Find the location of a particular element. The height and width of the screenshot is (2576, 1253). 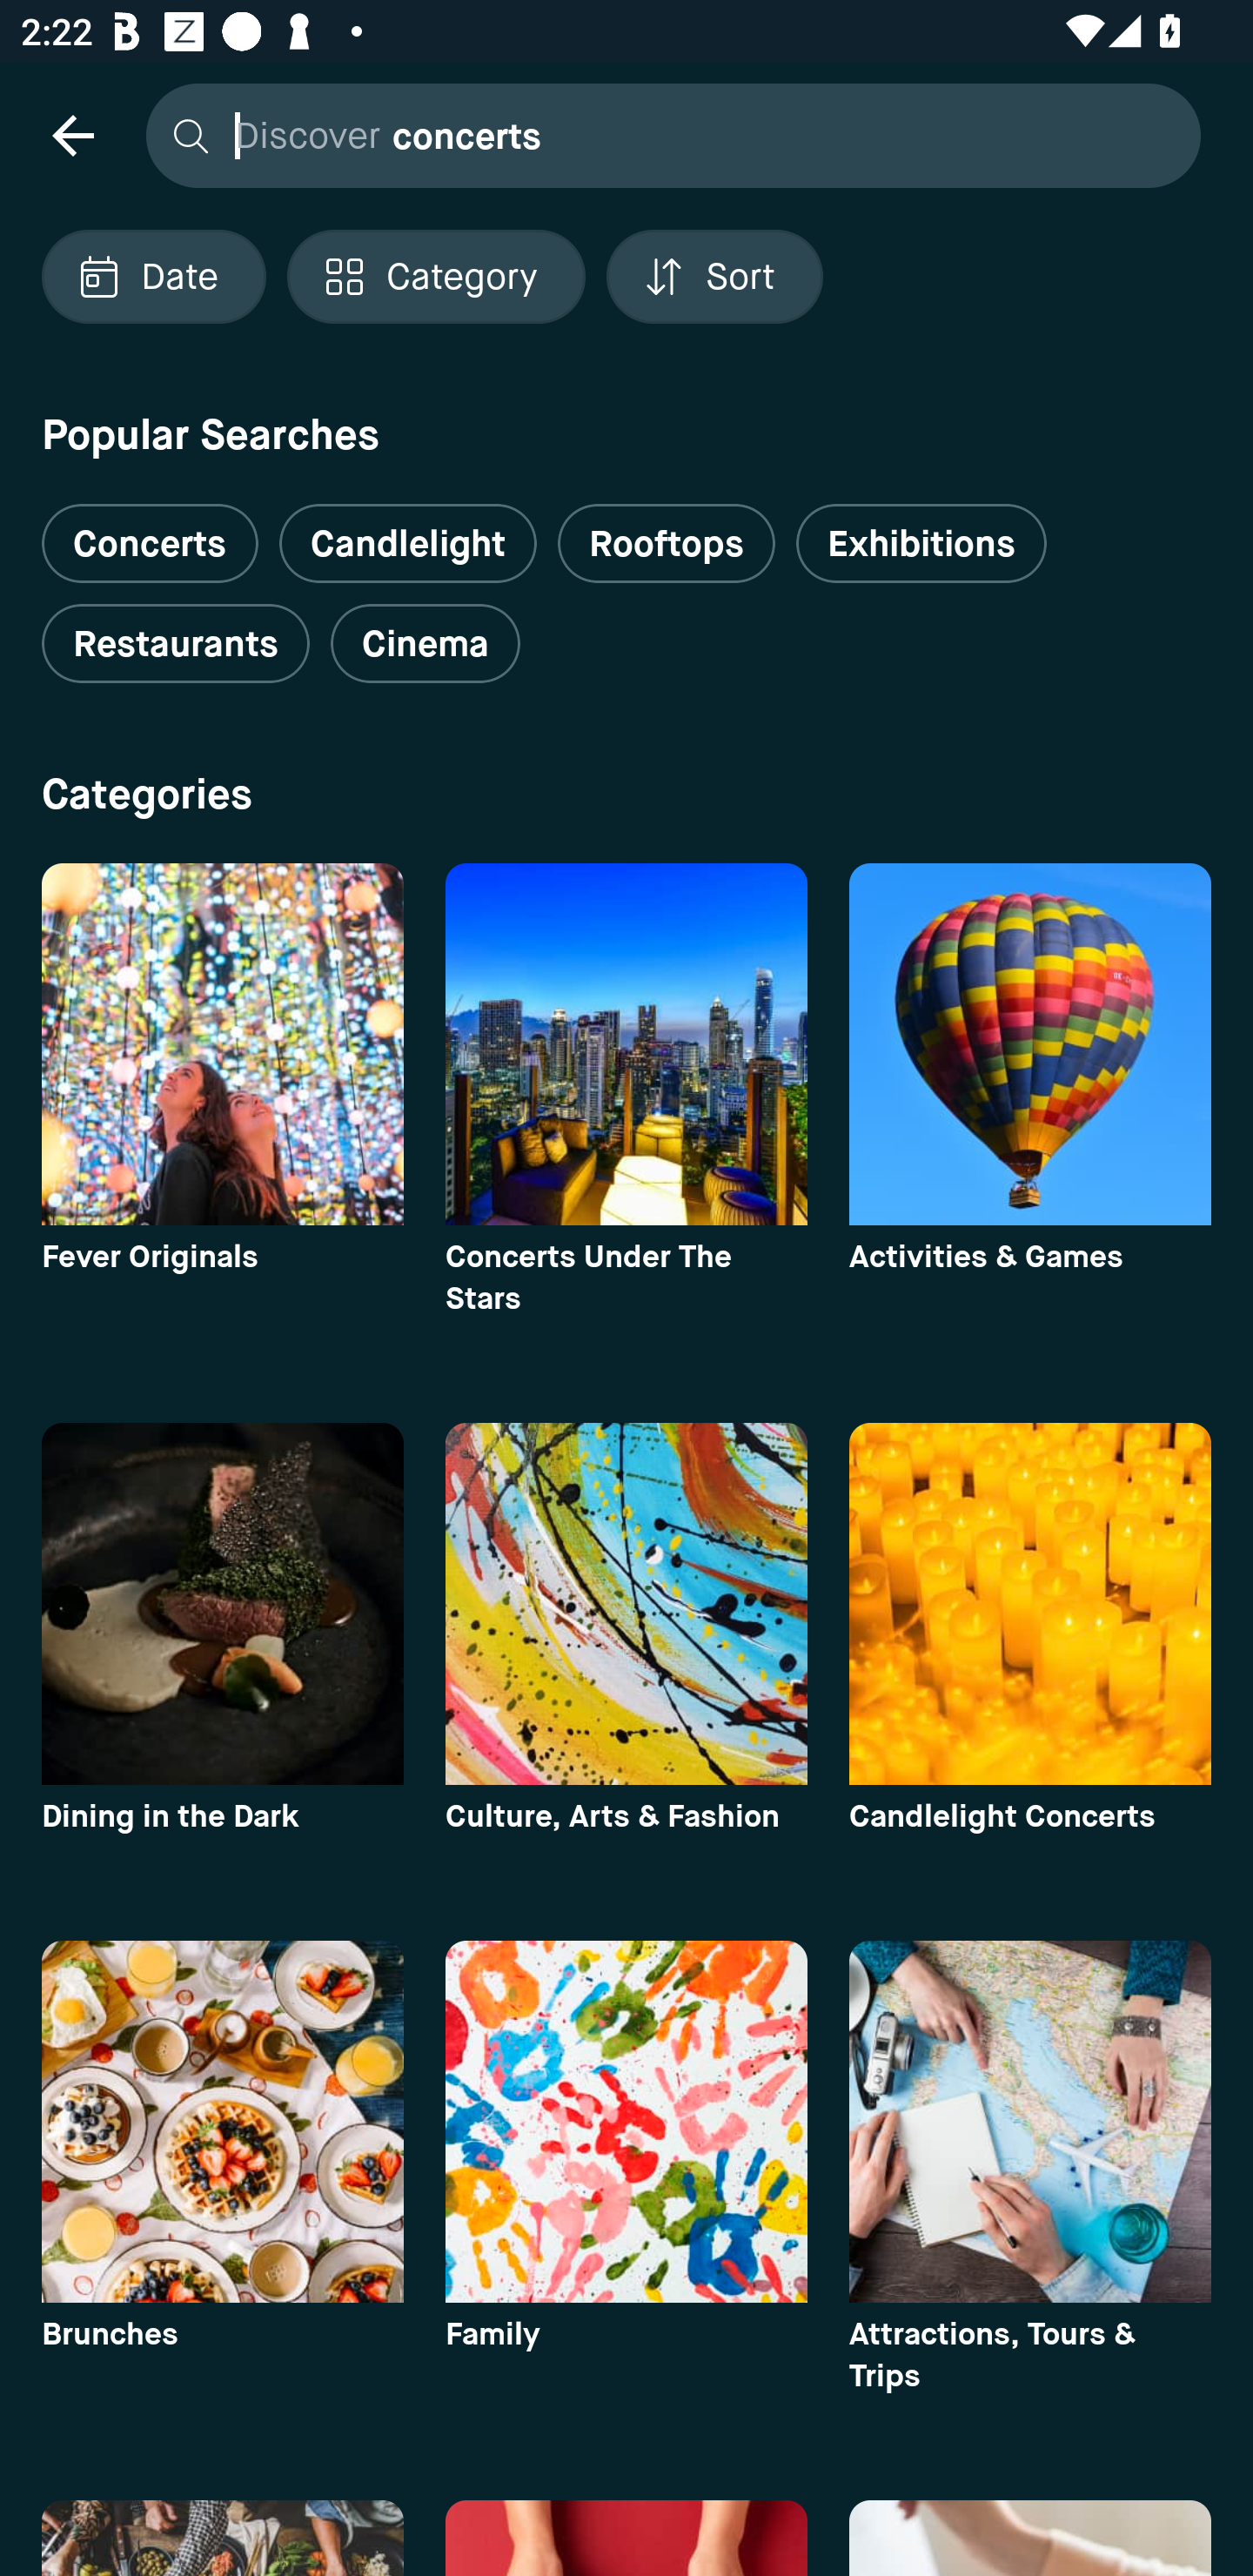

category image is located at coordinates (626, 1044).